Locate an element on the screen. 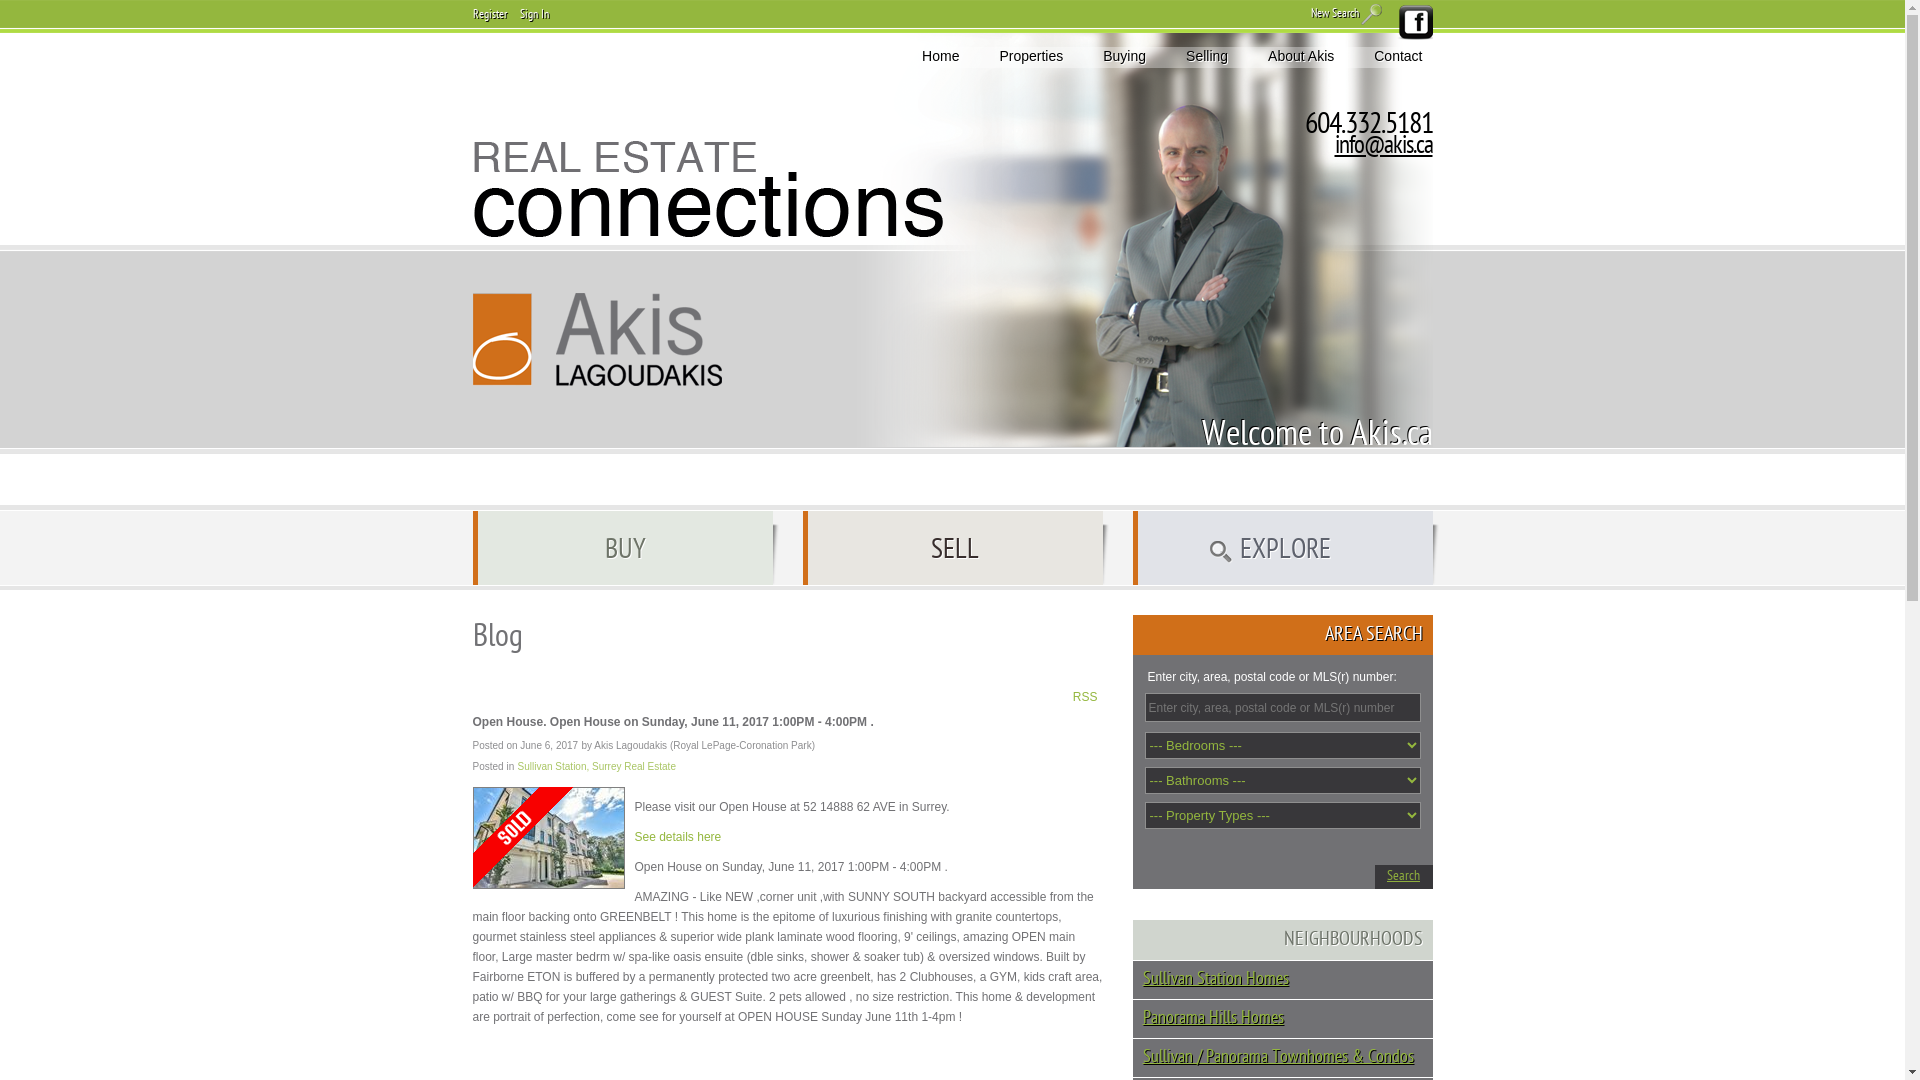 The height and width of the screenshot is (1080, 1920). Sullivan Station, Surrey Real Estate is located at coordinates (597, 766).